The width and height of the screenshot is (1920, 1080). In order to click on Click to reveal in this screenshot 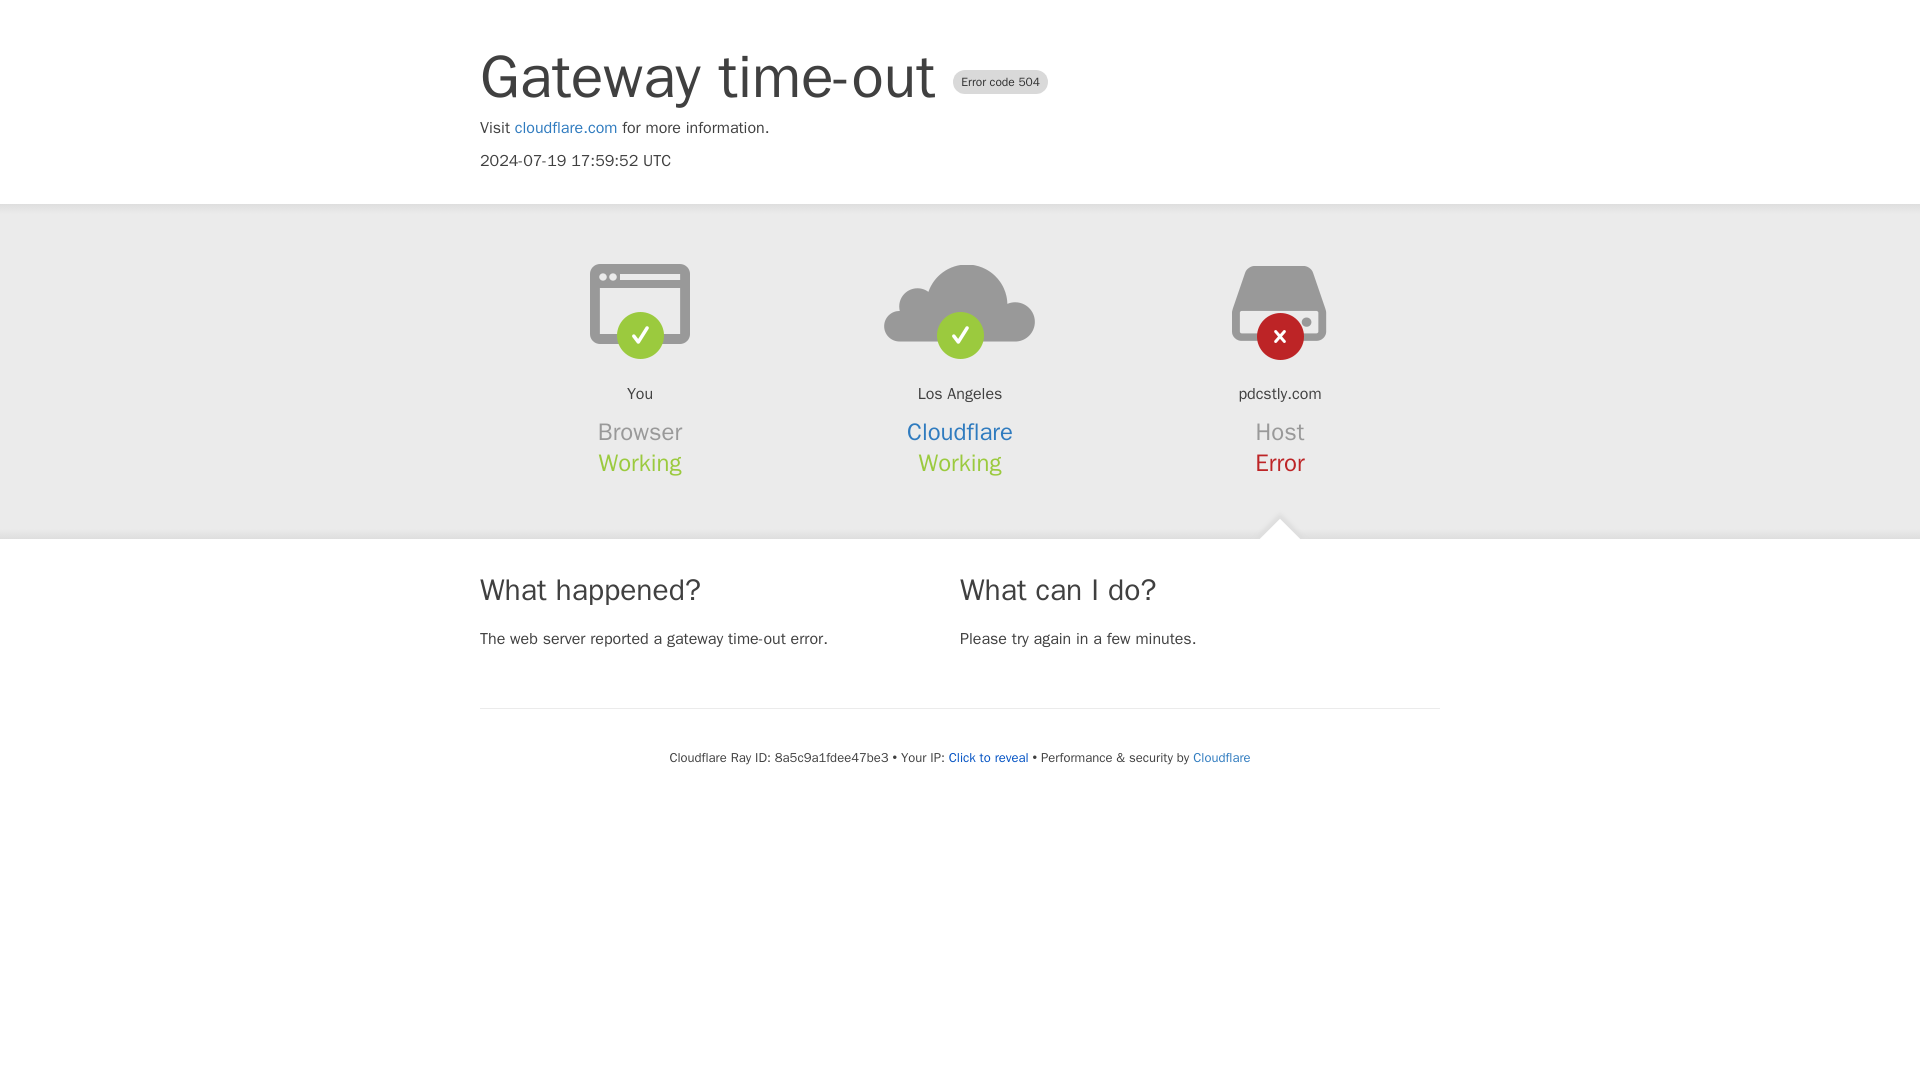, I will do `click(988, 758)`.